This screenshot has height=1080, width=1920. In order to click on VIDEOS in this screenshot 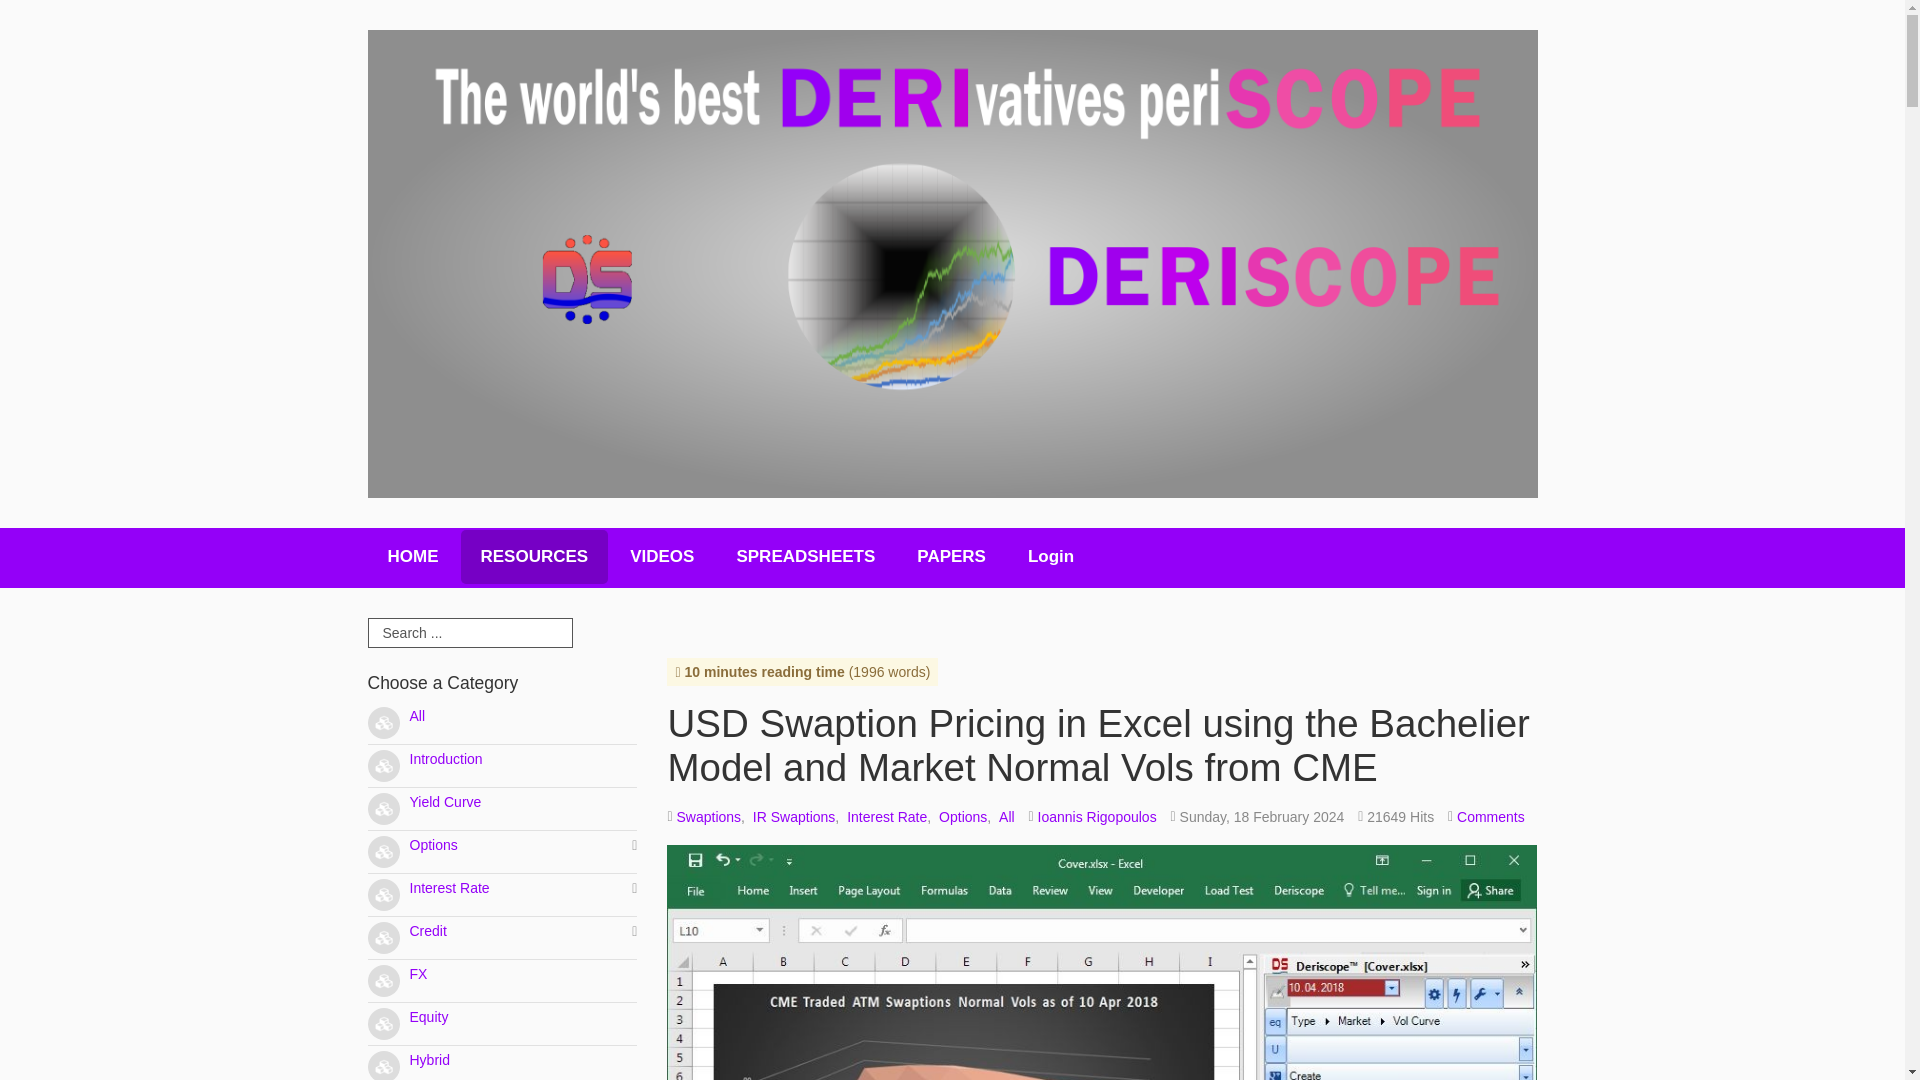, I will do `click(662, 557)`.